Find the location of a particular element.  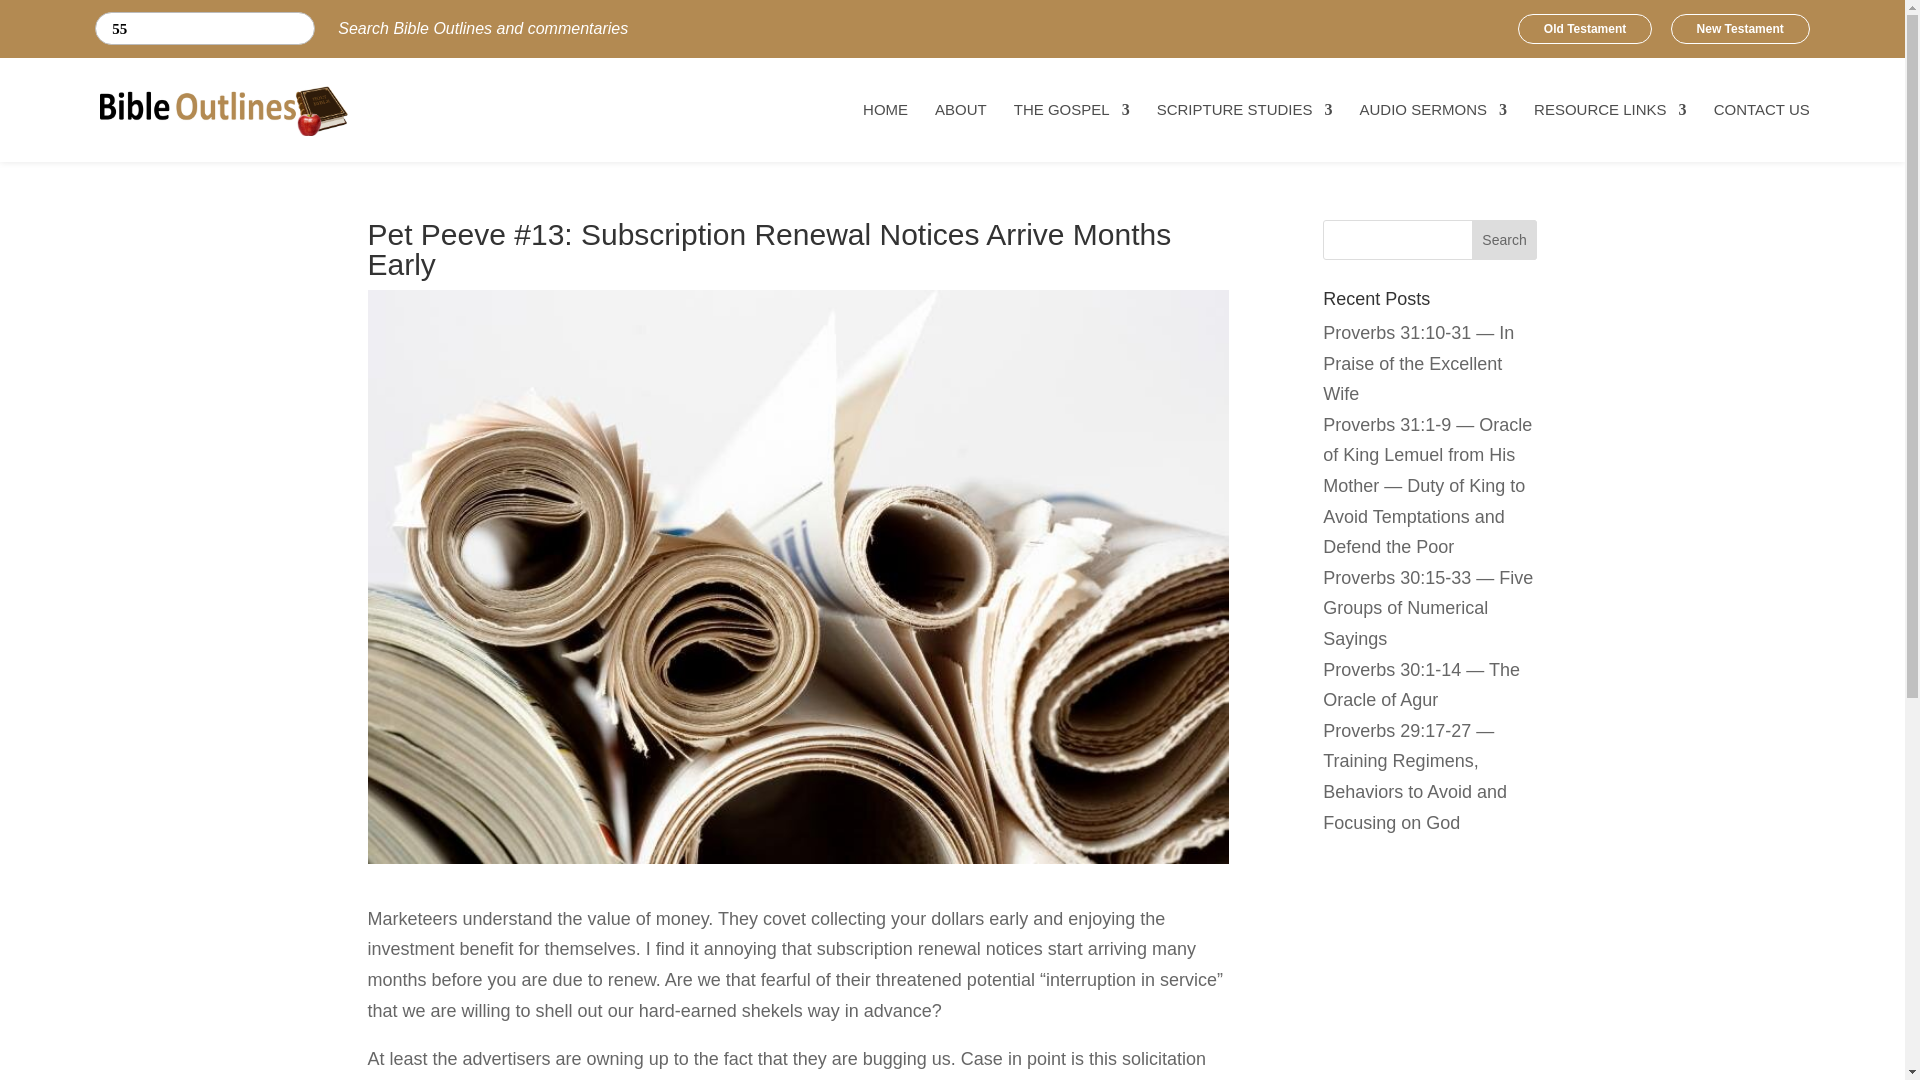

HOME is located at coordinates (885, 116).